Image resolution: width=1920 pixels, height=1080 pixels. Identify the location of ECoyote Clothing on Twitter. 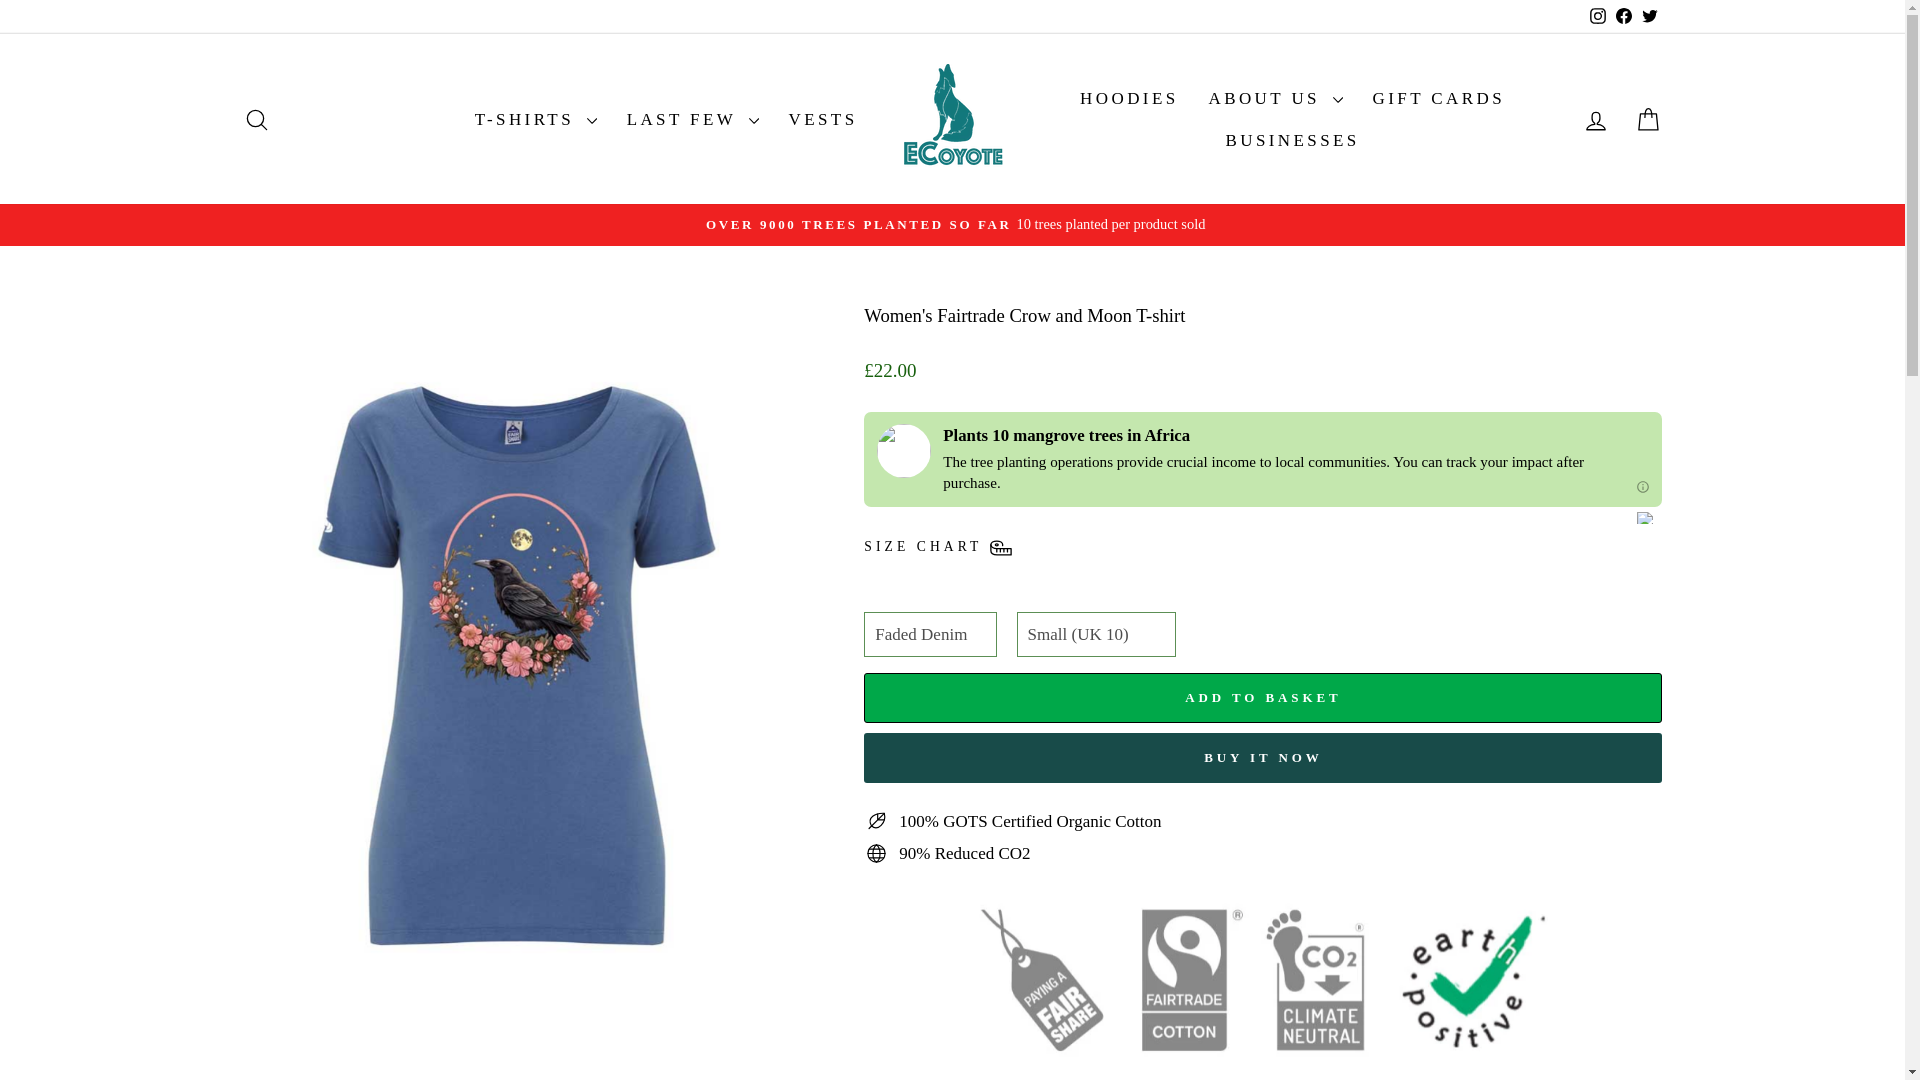
(1597, 16).